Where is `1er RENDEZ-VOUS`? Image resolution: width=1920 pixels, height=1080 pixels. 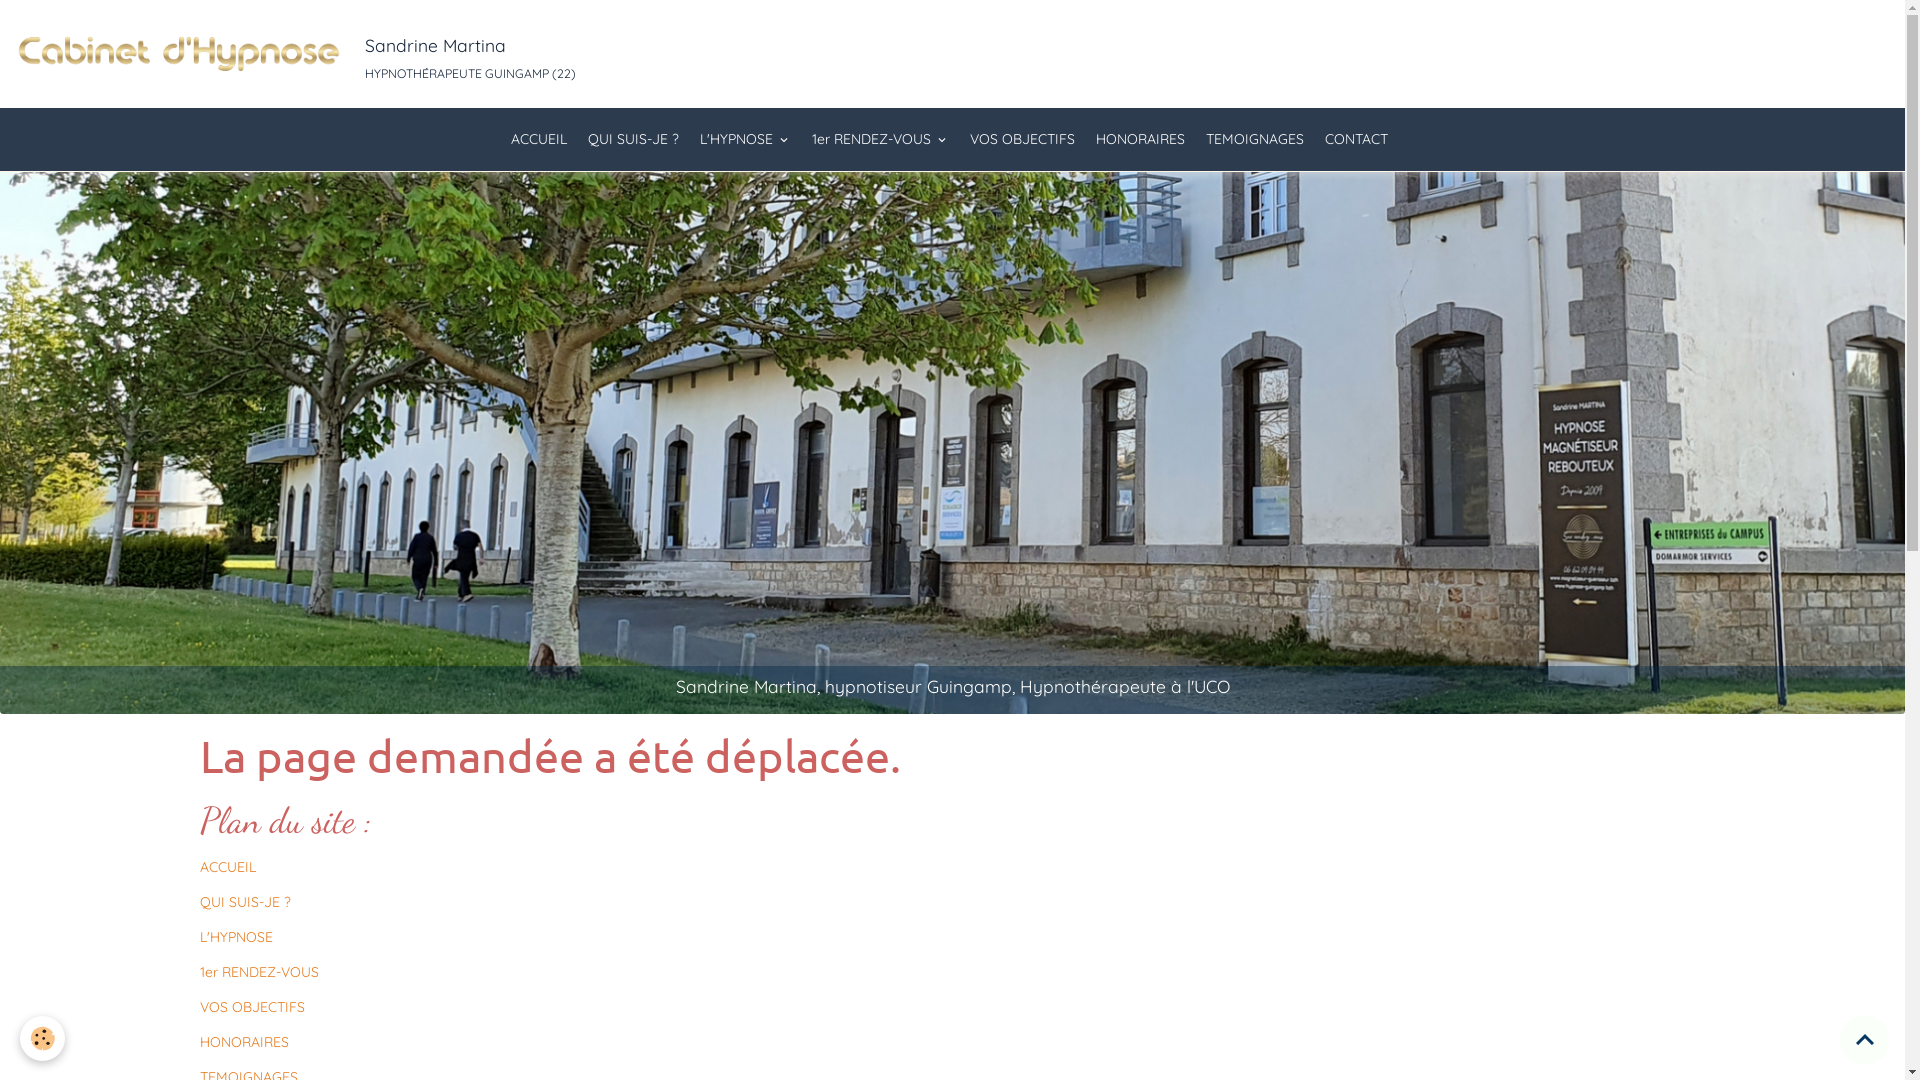
1er RENDEZ-VOUS is located at coordinates (880, 140).